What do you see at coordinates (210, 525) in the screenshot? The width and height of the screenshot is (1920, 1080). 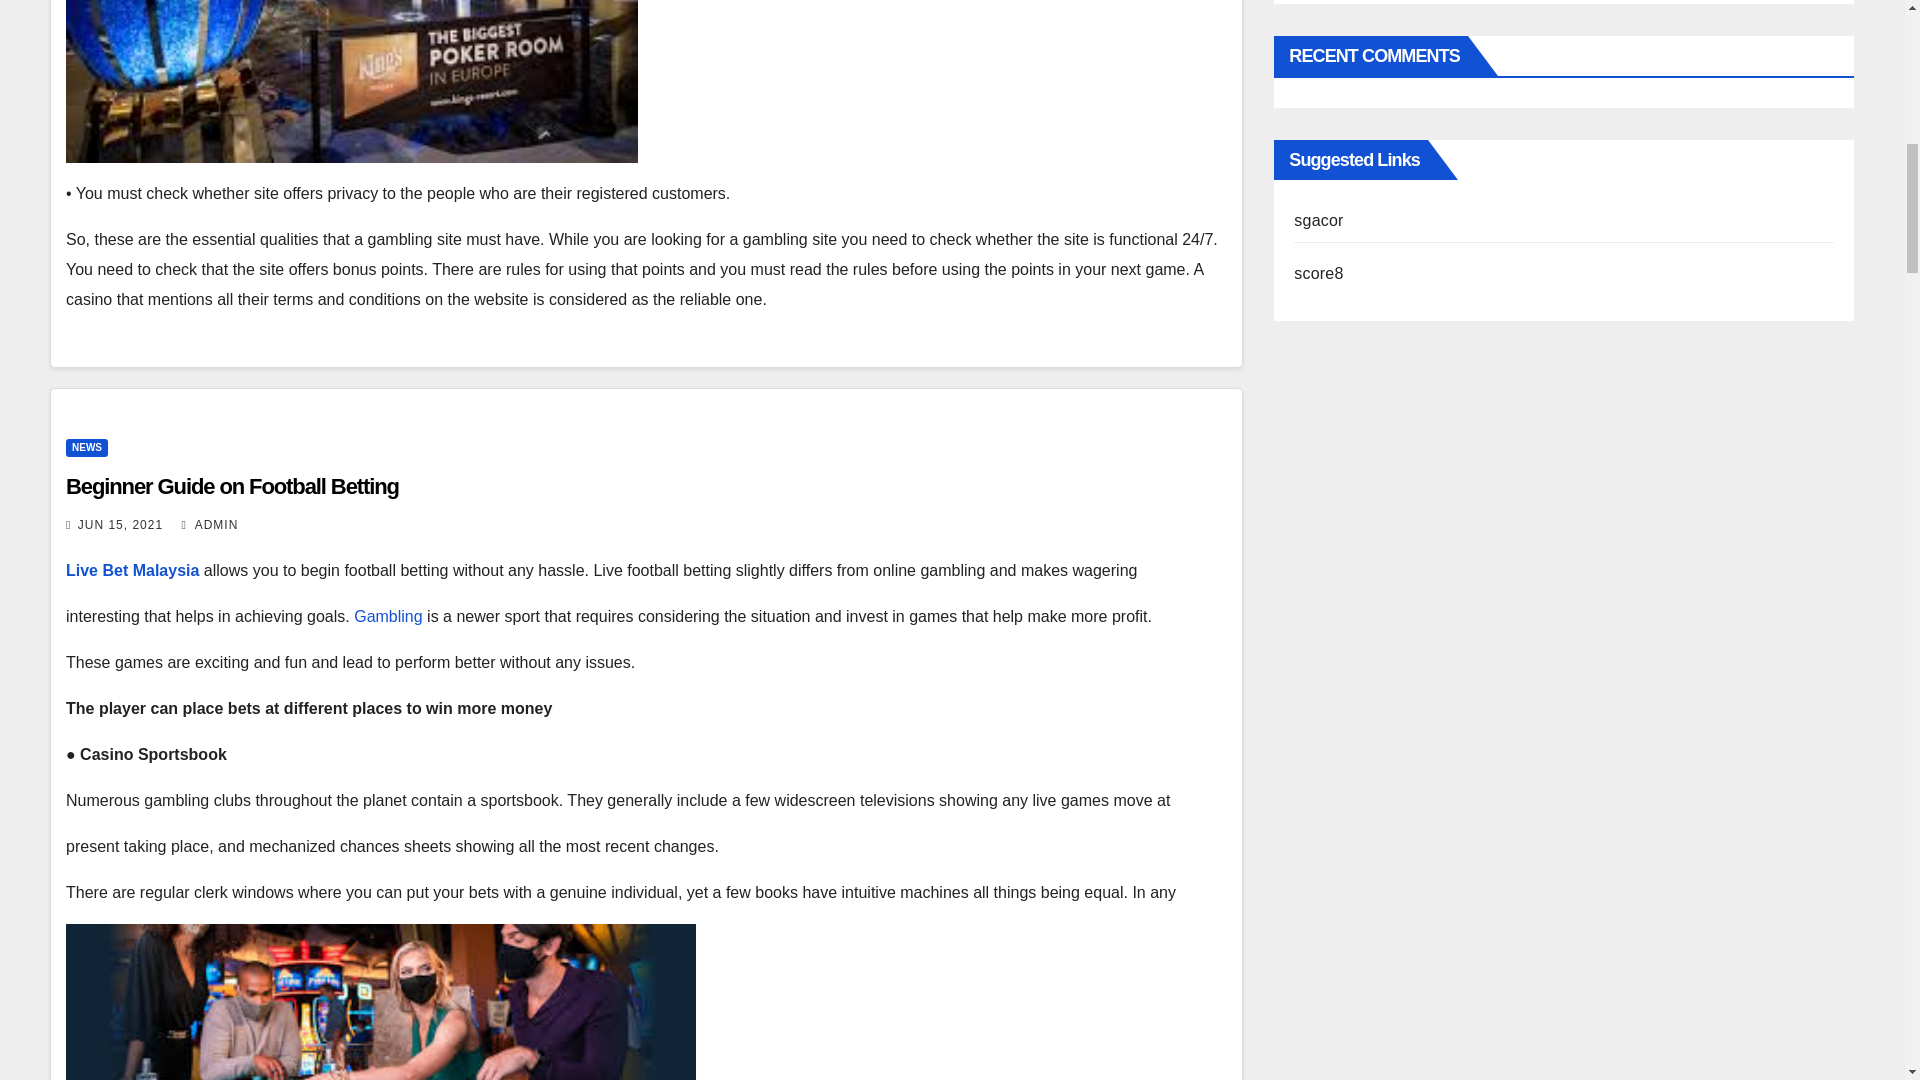 I see `ADMIN` at bounding box center [210, 525].